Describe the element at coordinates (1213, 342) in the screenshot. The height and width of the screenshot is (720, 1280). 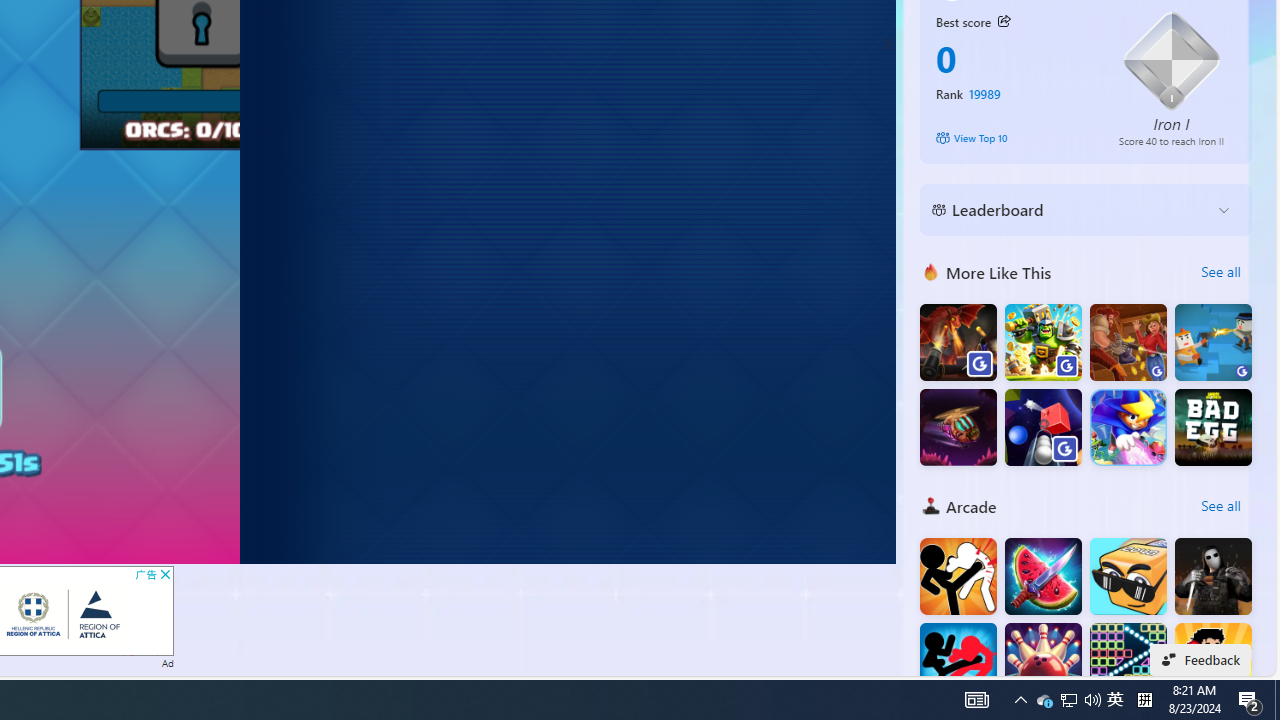
I see `Gun Master` at that location.